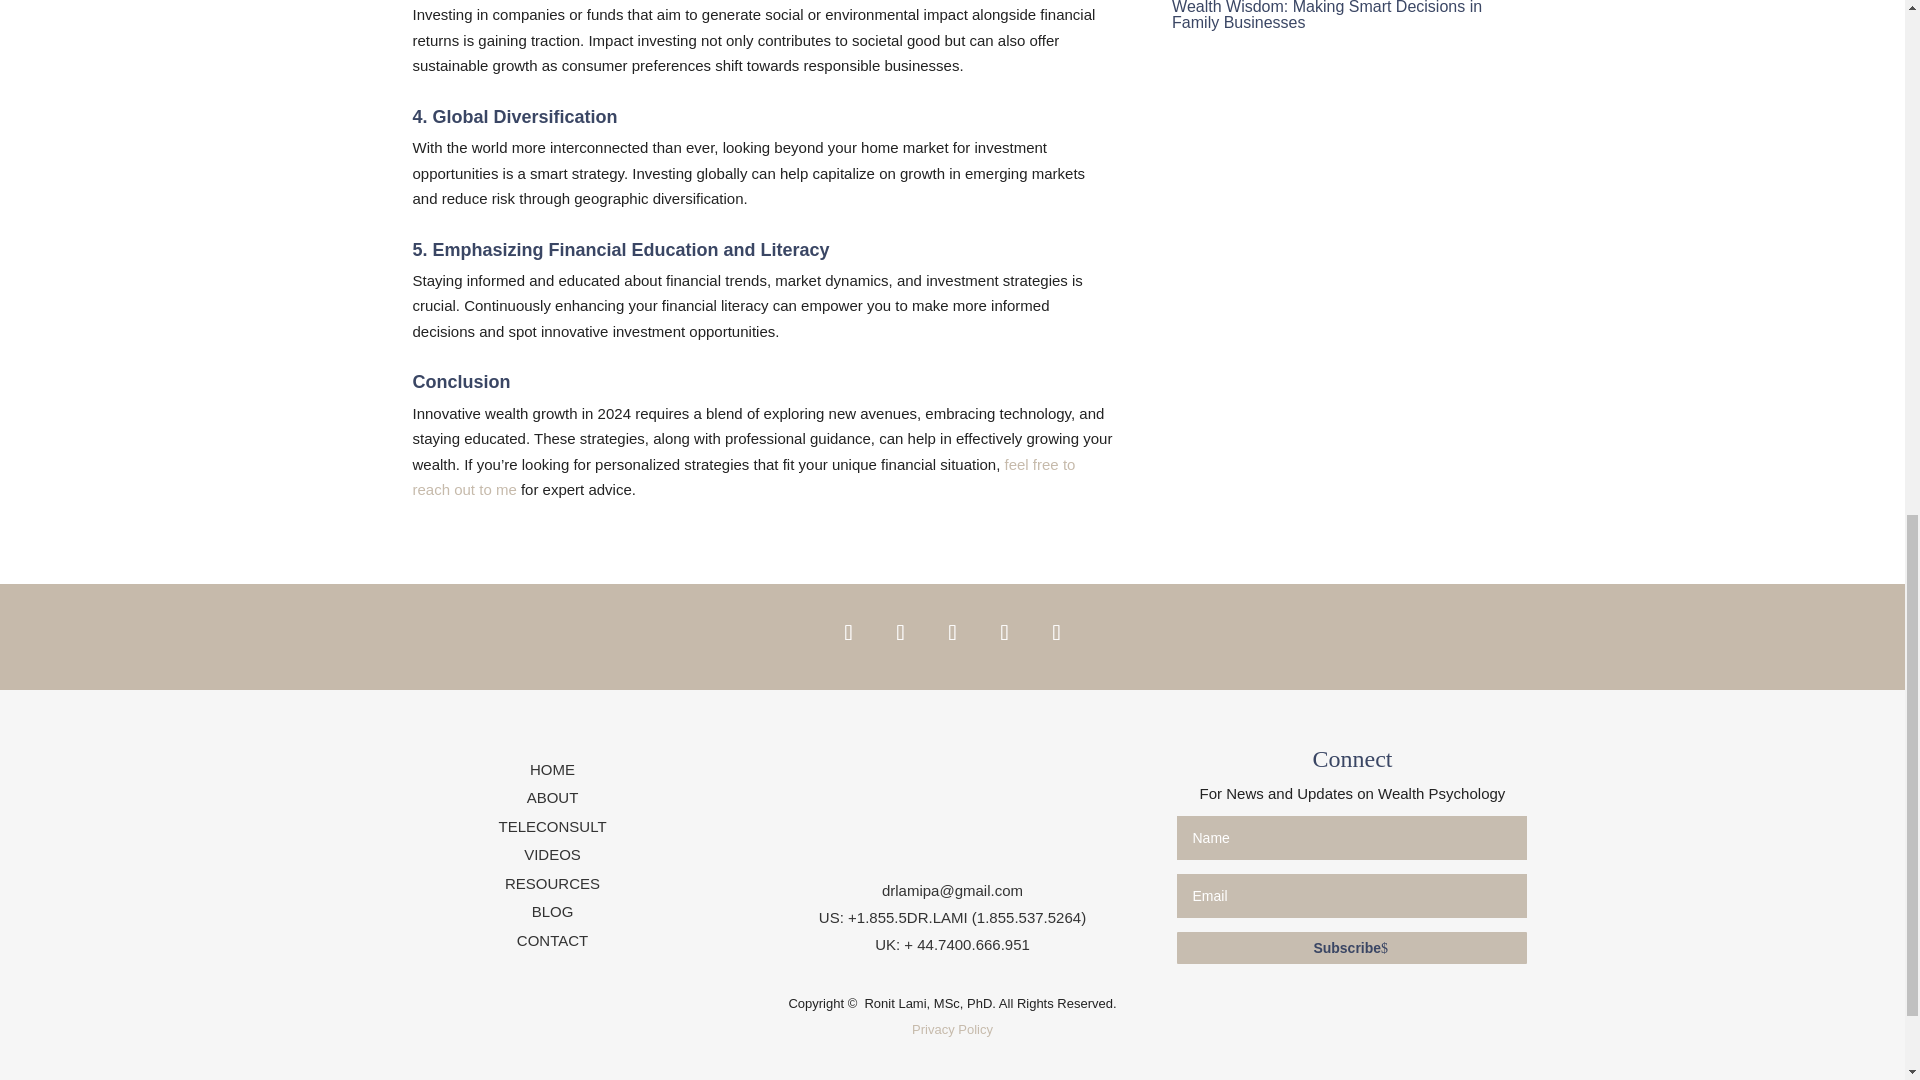 The width and height of the screenshot is (1920, 1080). I want to click on Follow on X, so click(899, 632).